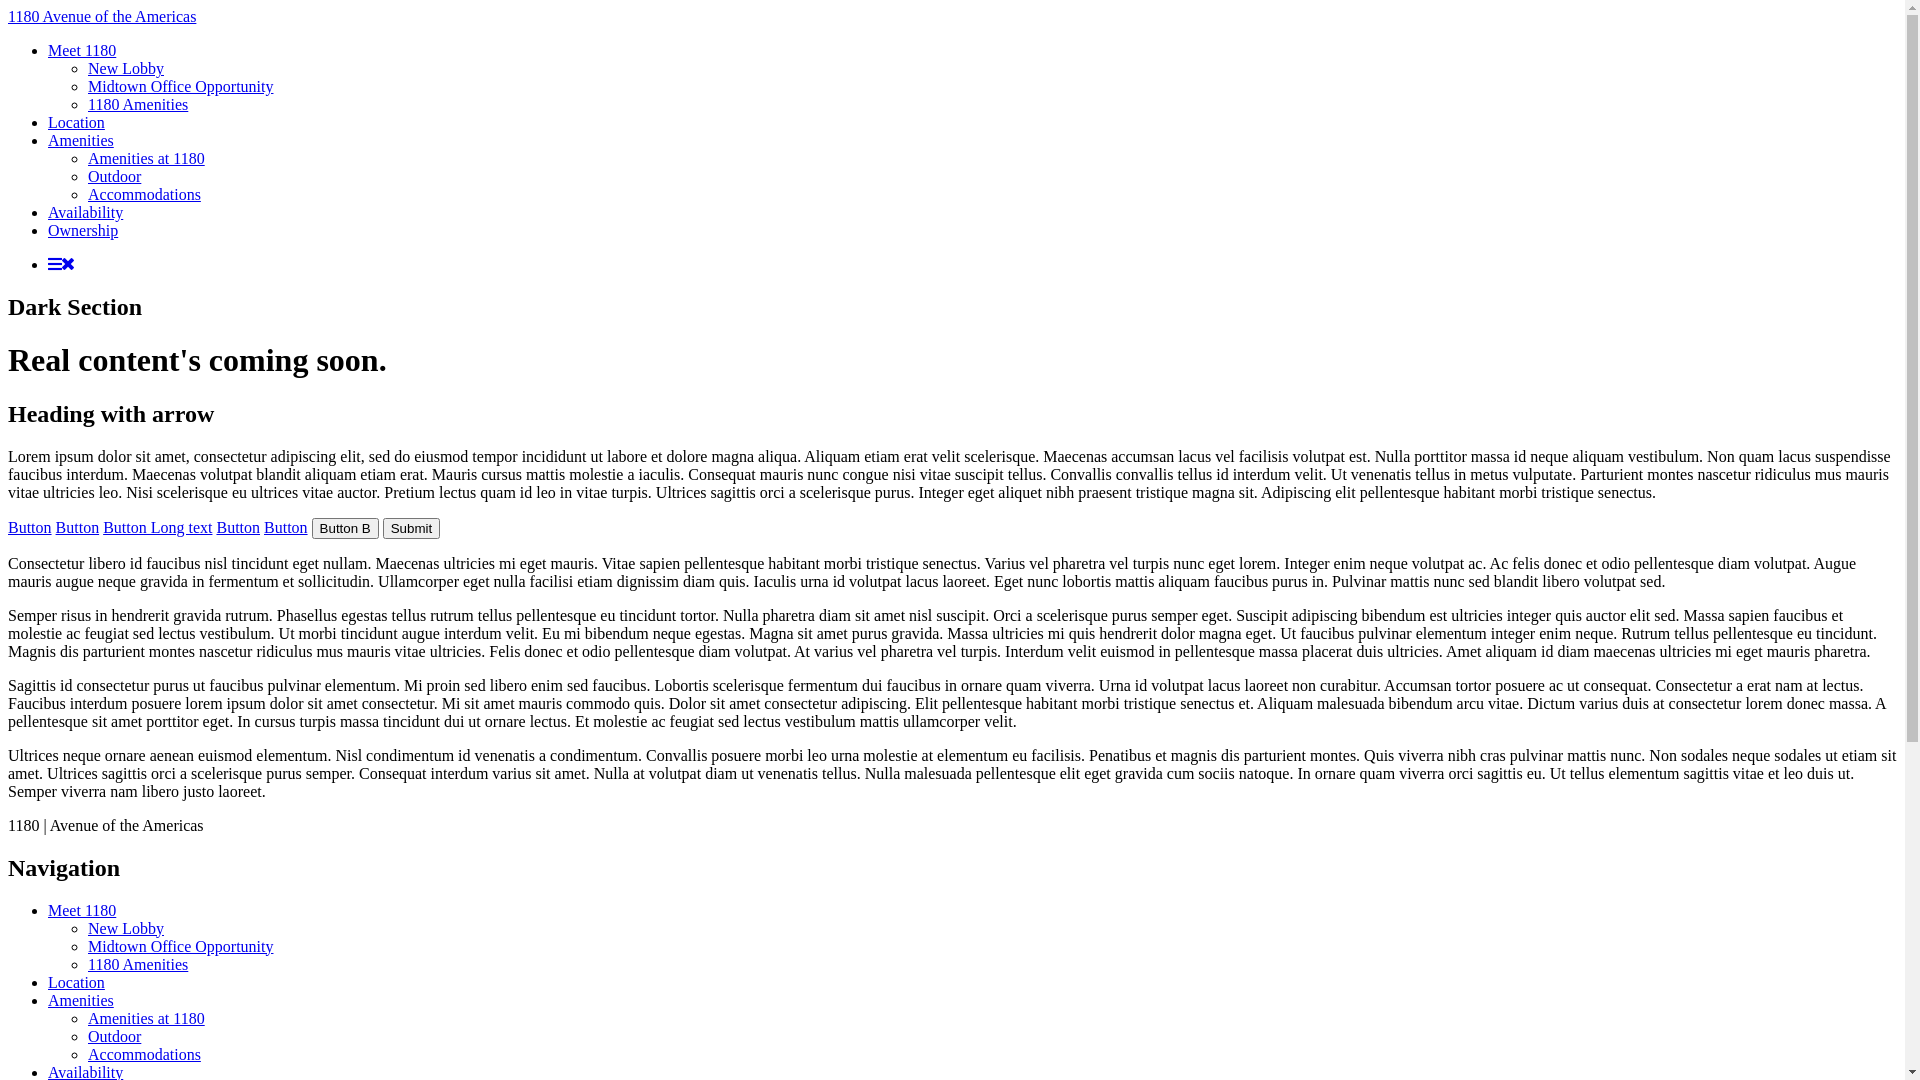 Image resolution: width=1920 pixels, height=1080 pixels. I want to click on Amenities, so click(81, 140).